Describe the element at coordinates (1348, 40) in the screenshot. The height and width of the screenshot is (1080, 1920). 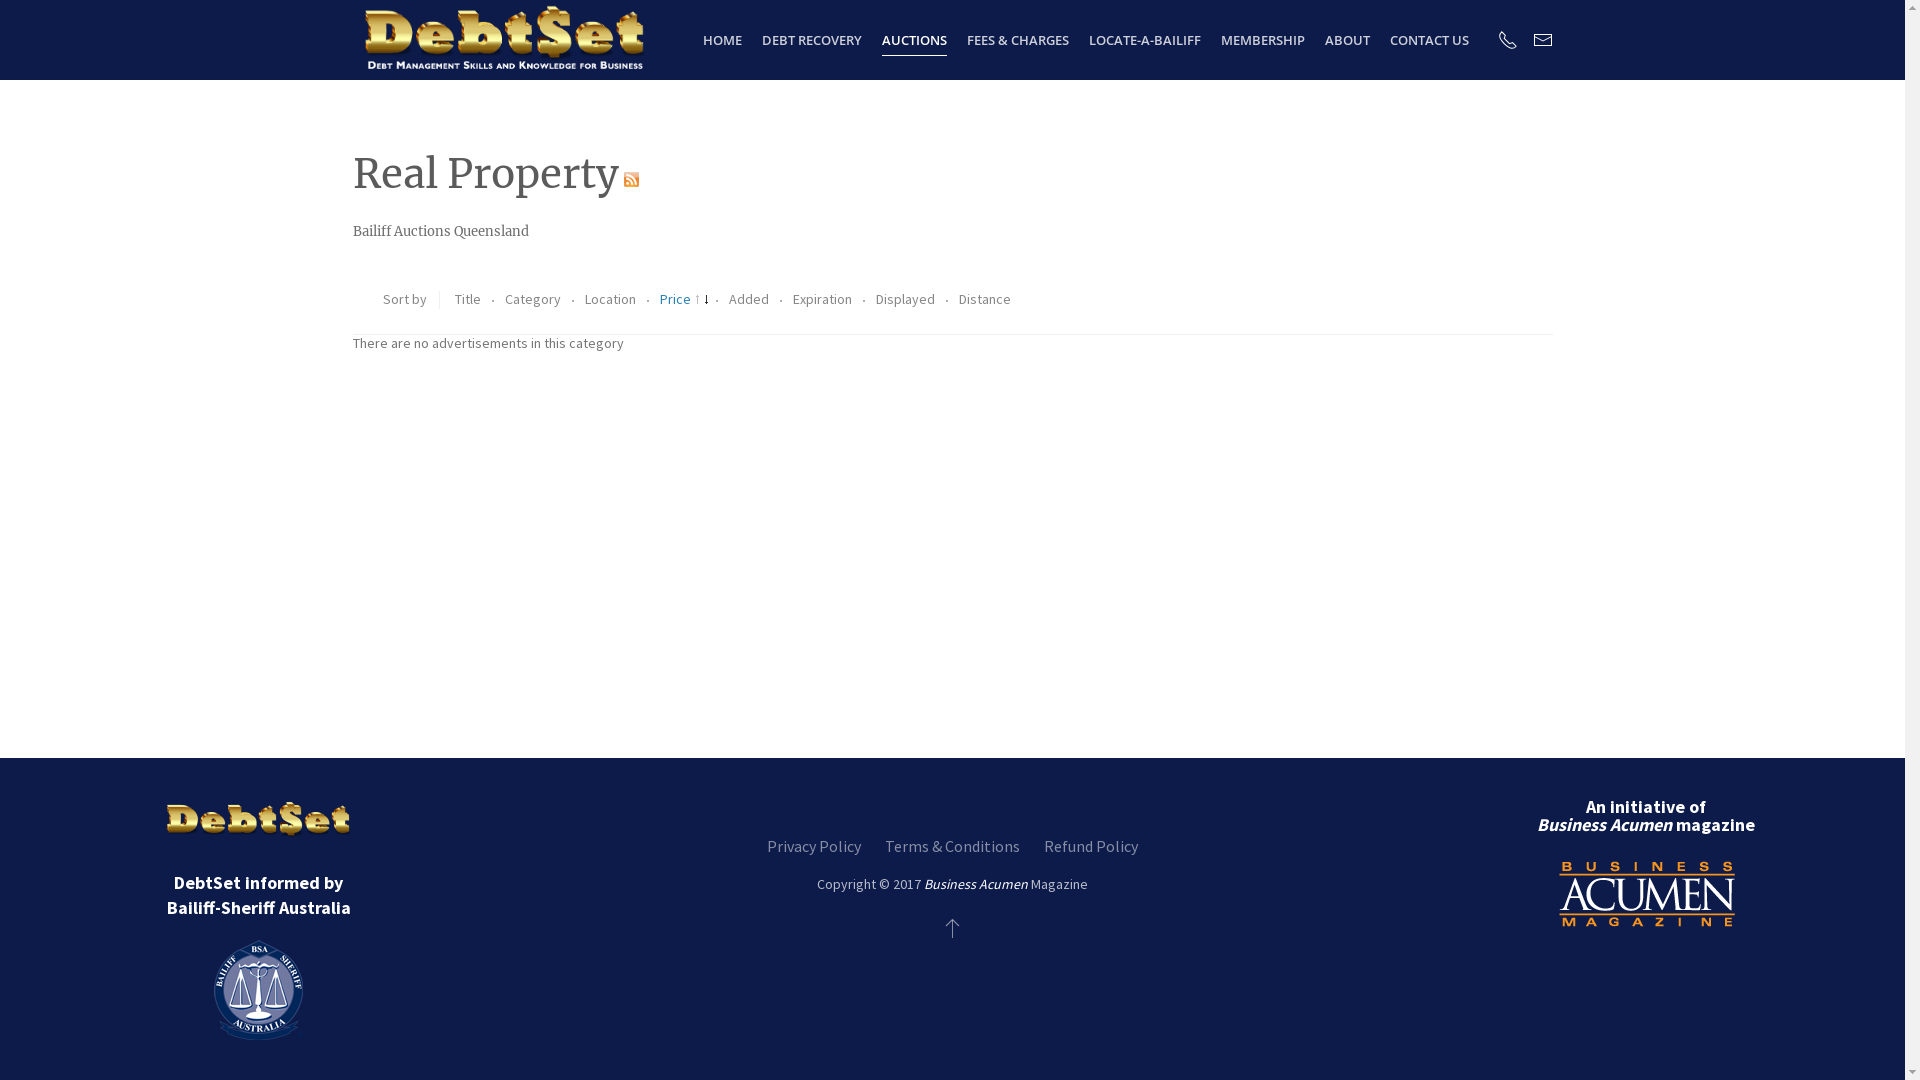
I see `ABOUT` at that location.